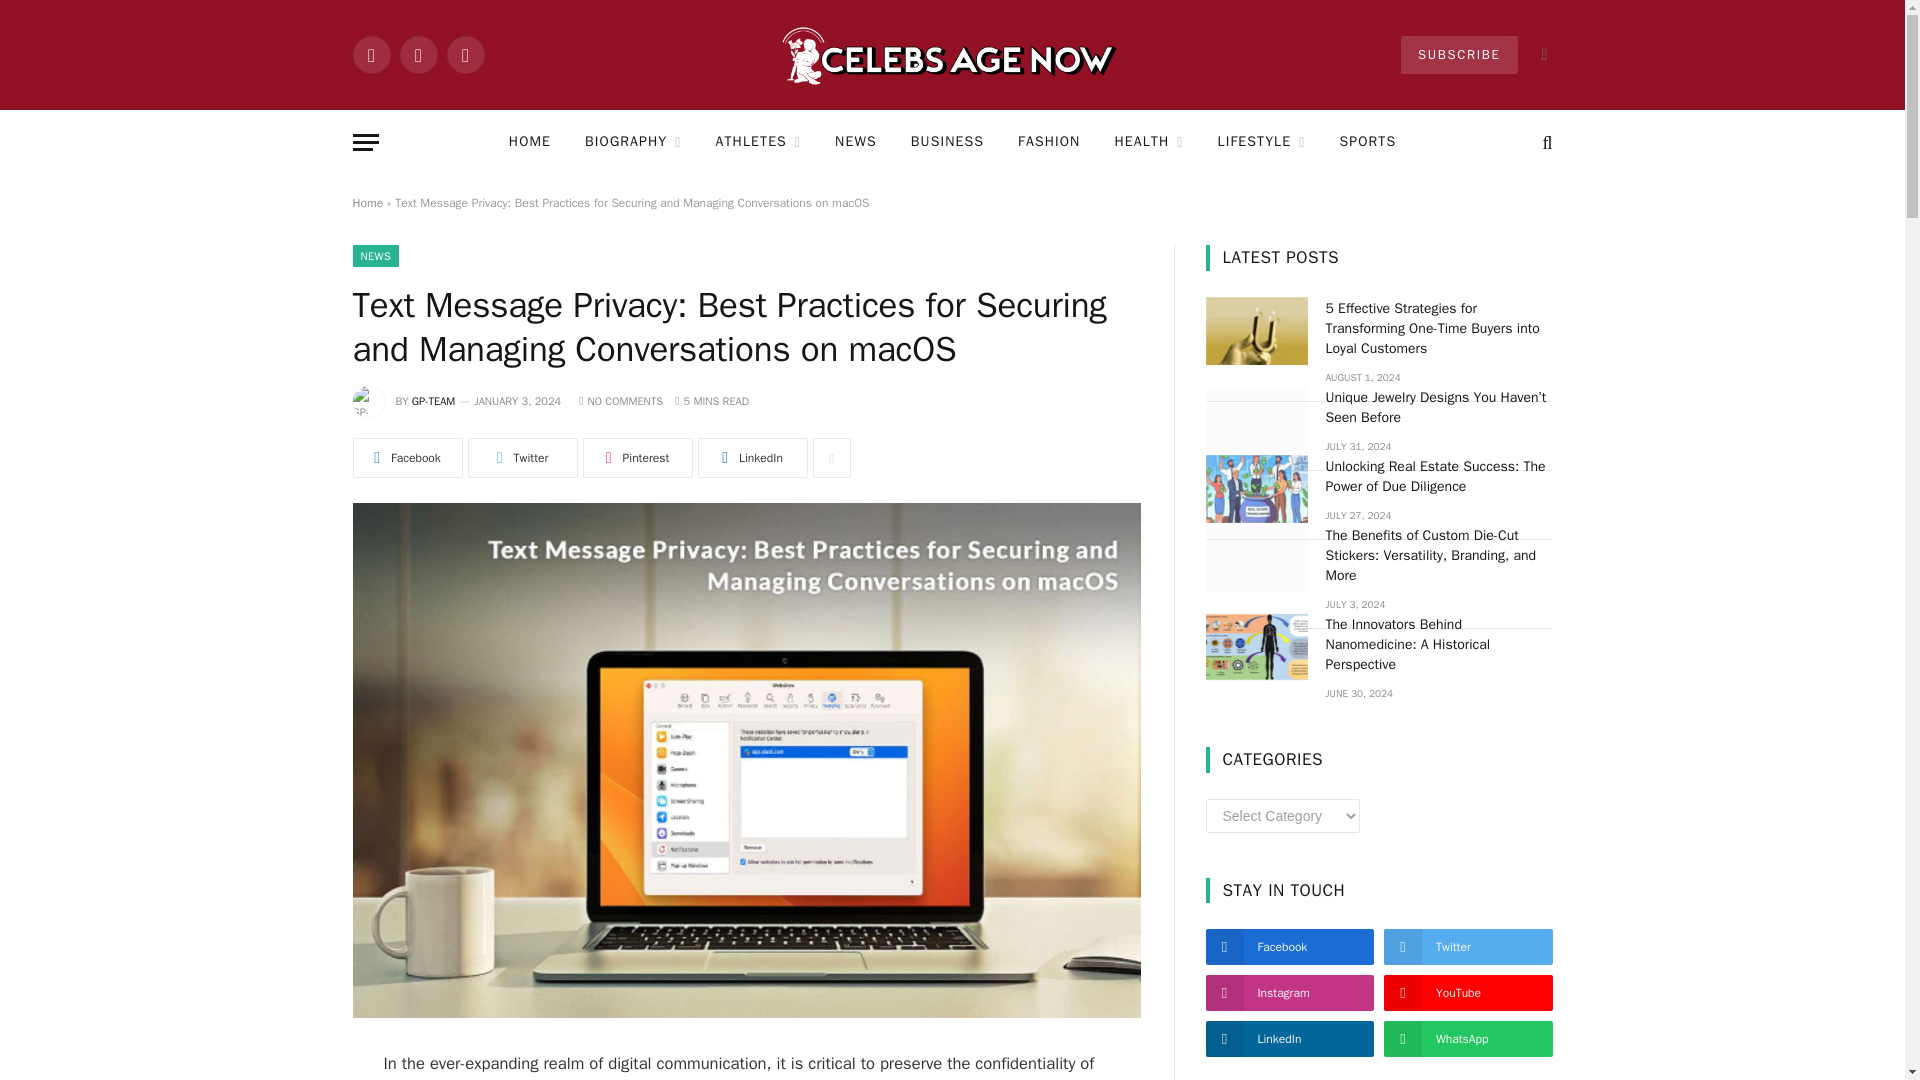 Image resolution: width=1920 pixels, height=1080 pixels. Describe the element at coordinates (758, 142) in the screenshot. I see `ATHLETES` at that location.